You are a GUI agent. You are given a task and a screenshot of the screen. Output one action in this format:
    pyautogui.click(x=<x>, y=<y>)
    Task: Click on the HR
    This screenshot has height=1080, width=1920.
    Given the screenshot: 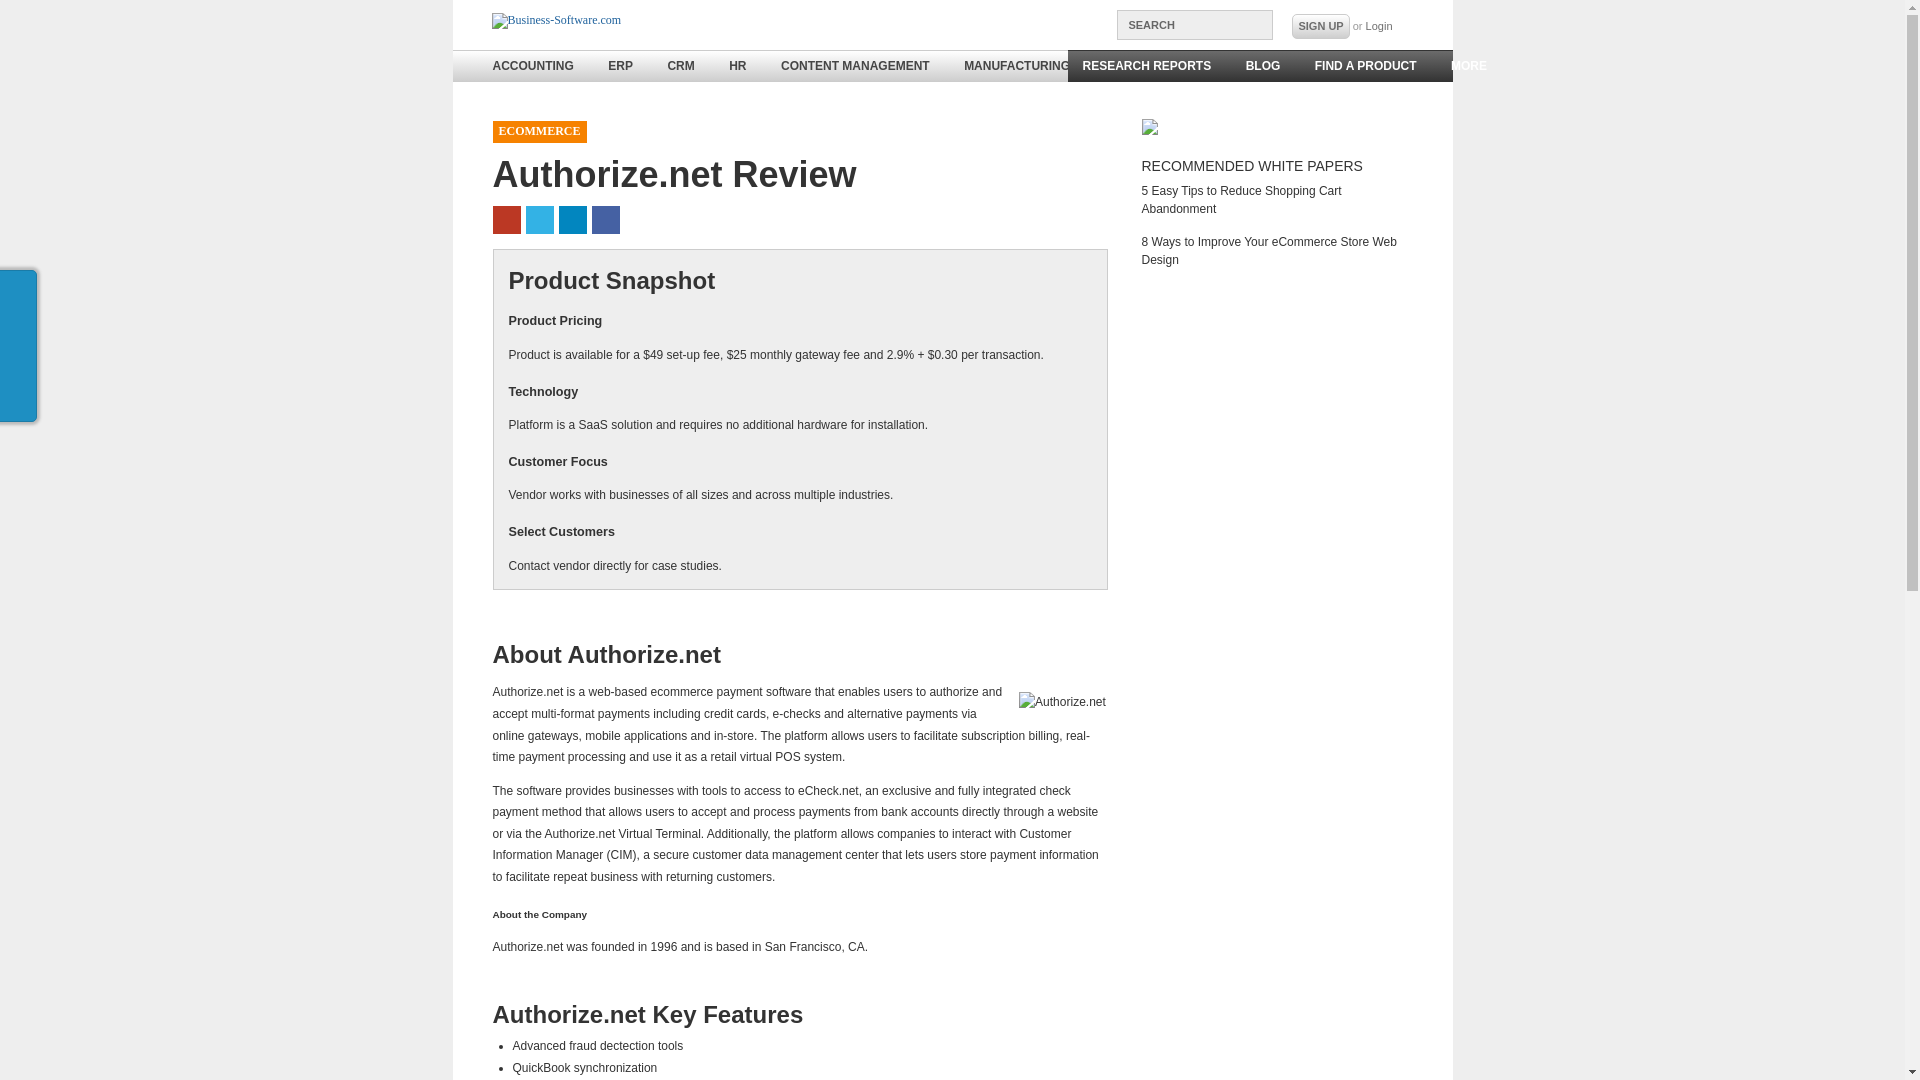 What is the action you would take?
    pyautogui.click(x=737, y=66)
    